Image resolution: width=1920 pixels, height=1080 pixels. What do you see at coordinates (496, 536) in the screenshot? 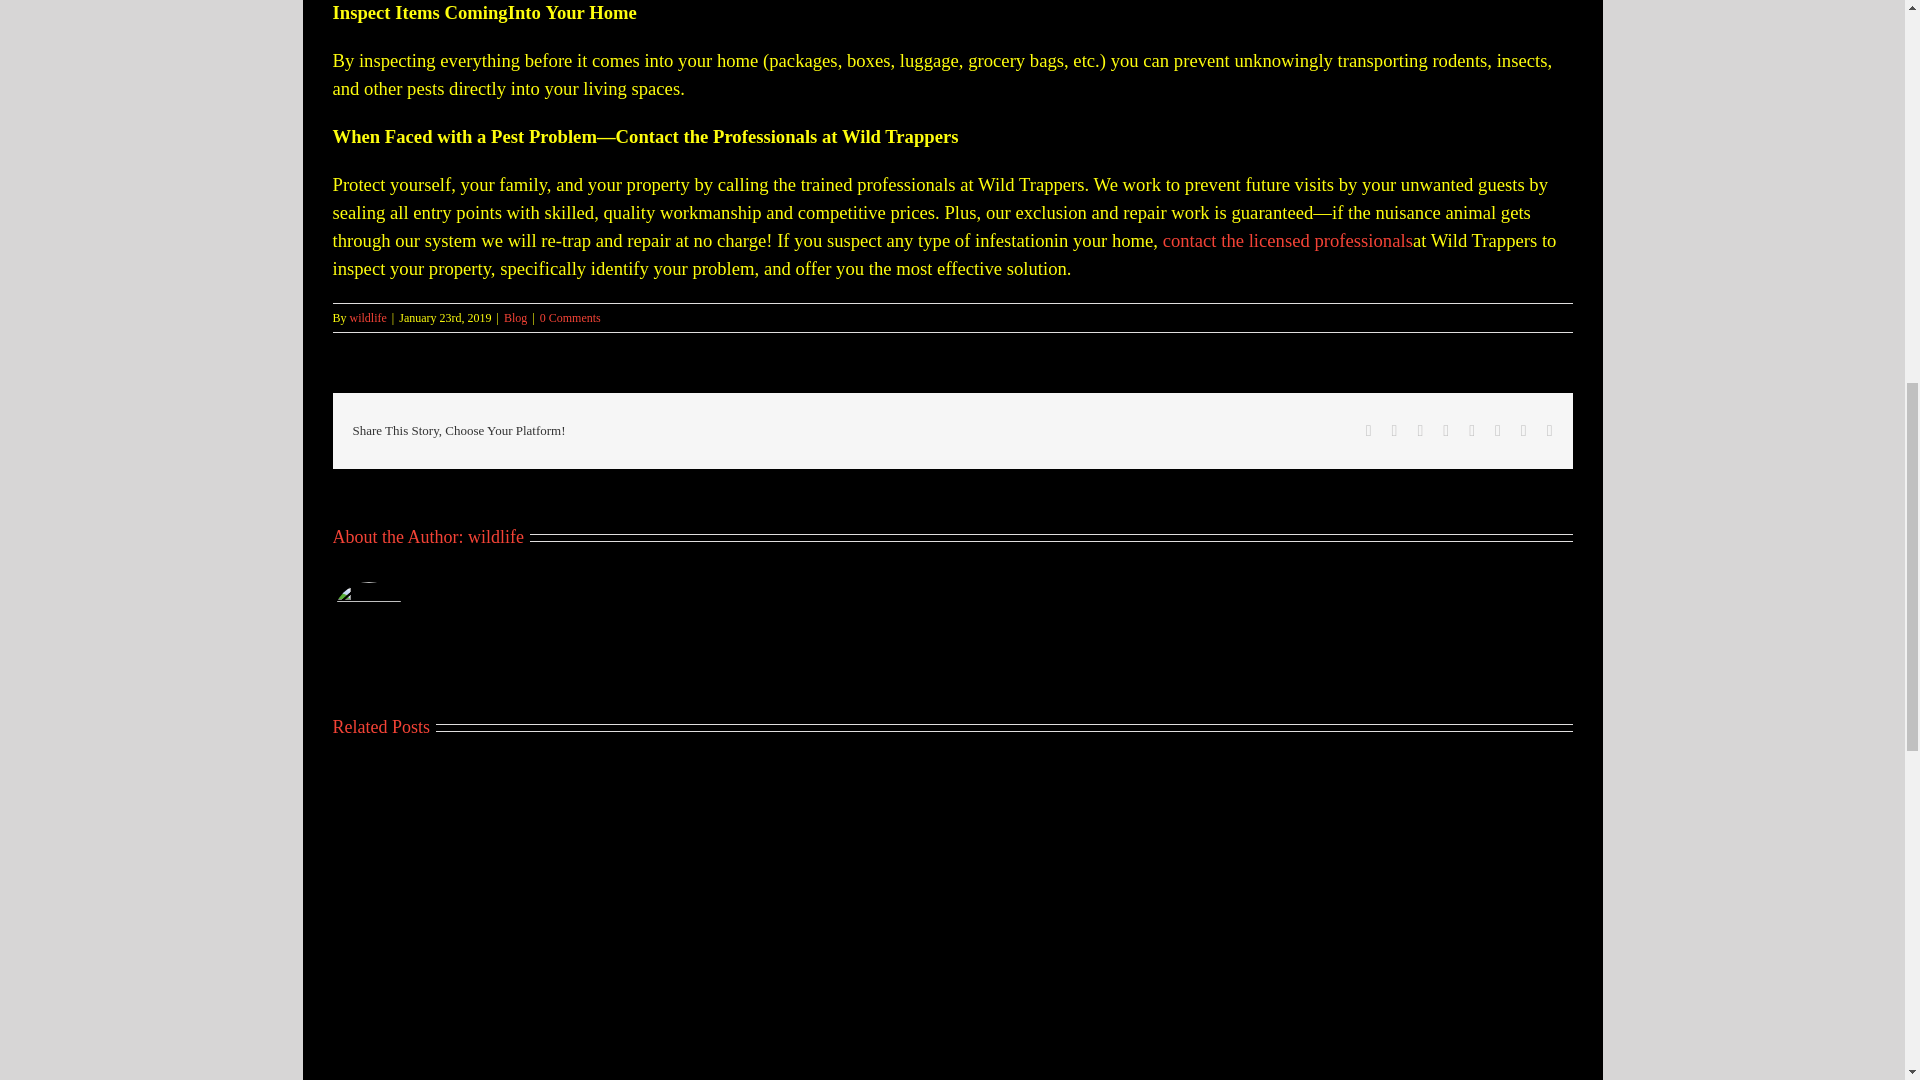
I see `wildlife` at bounding box center [496, 536].